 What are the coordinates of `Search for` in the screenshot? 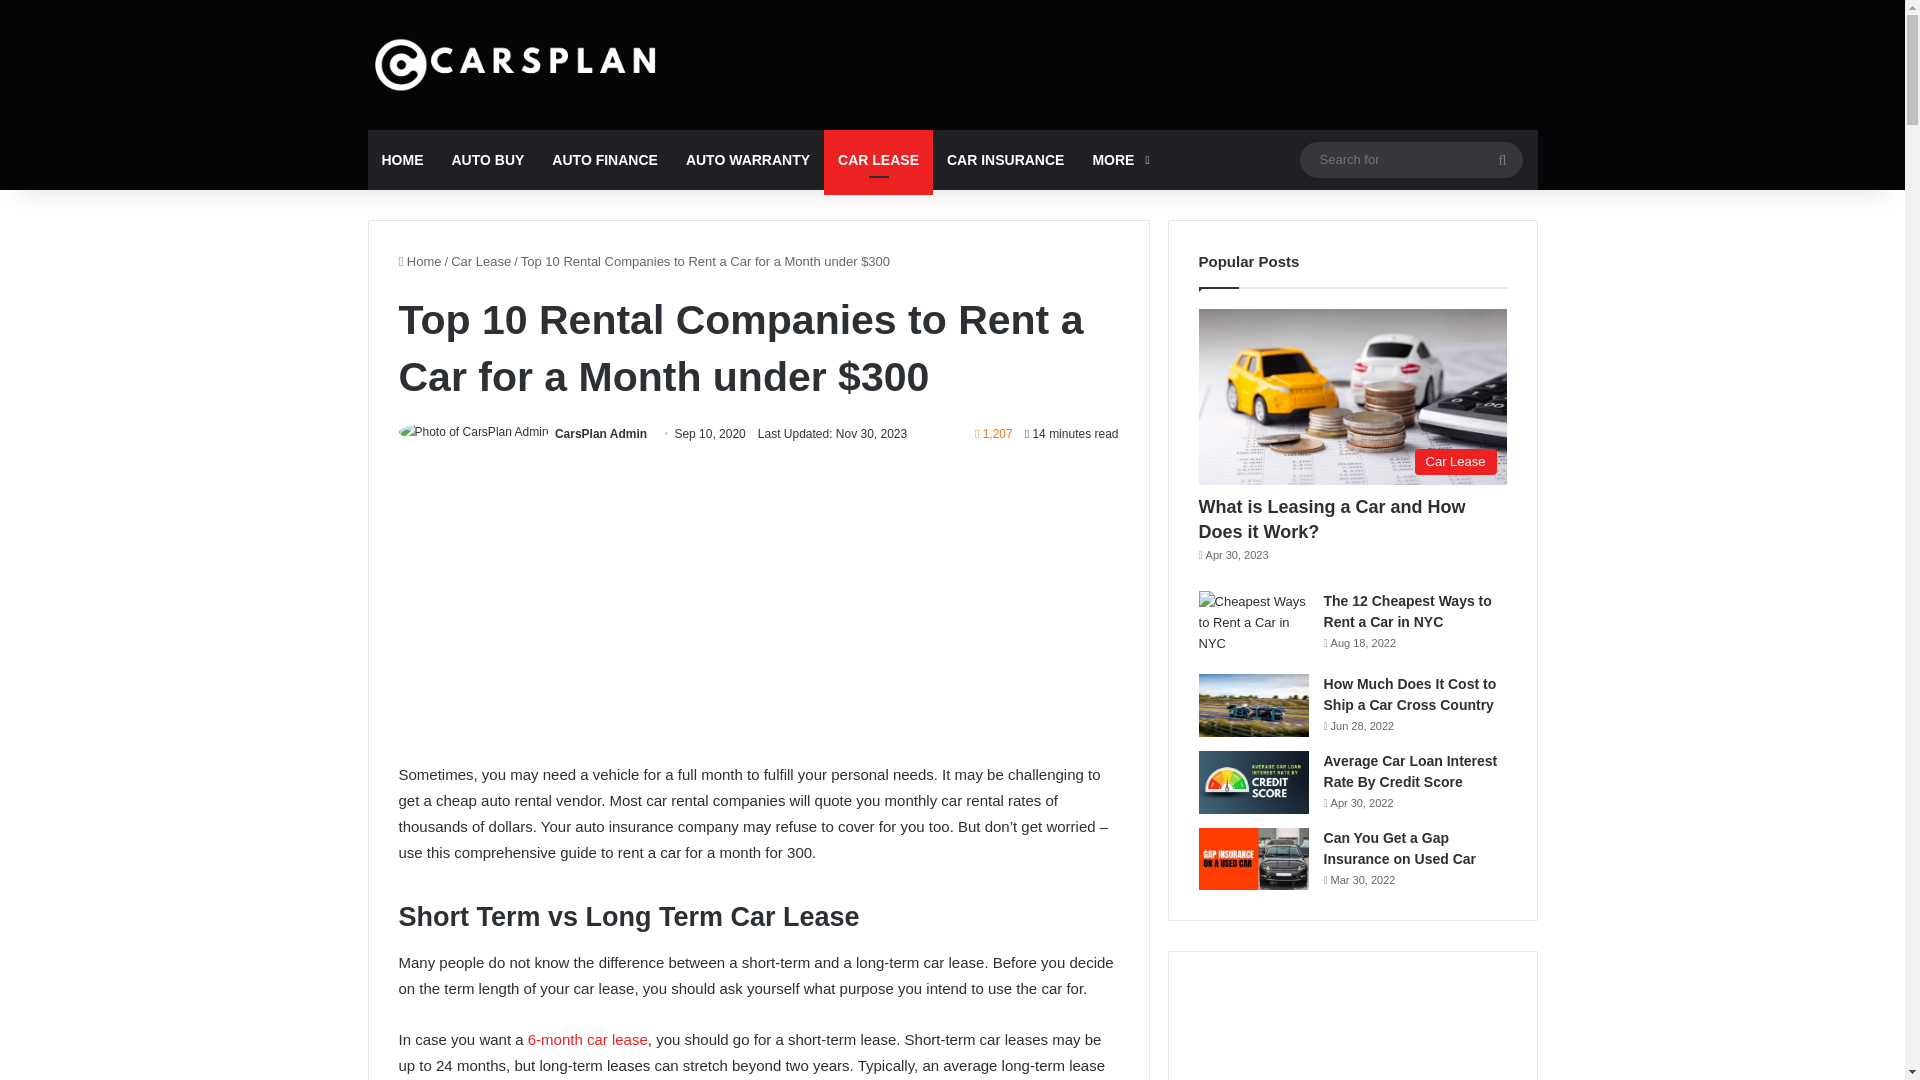 It's located at (1502, 160).